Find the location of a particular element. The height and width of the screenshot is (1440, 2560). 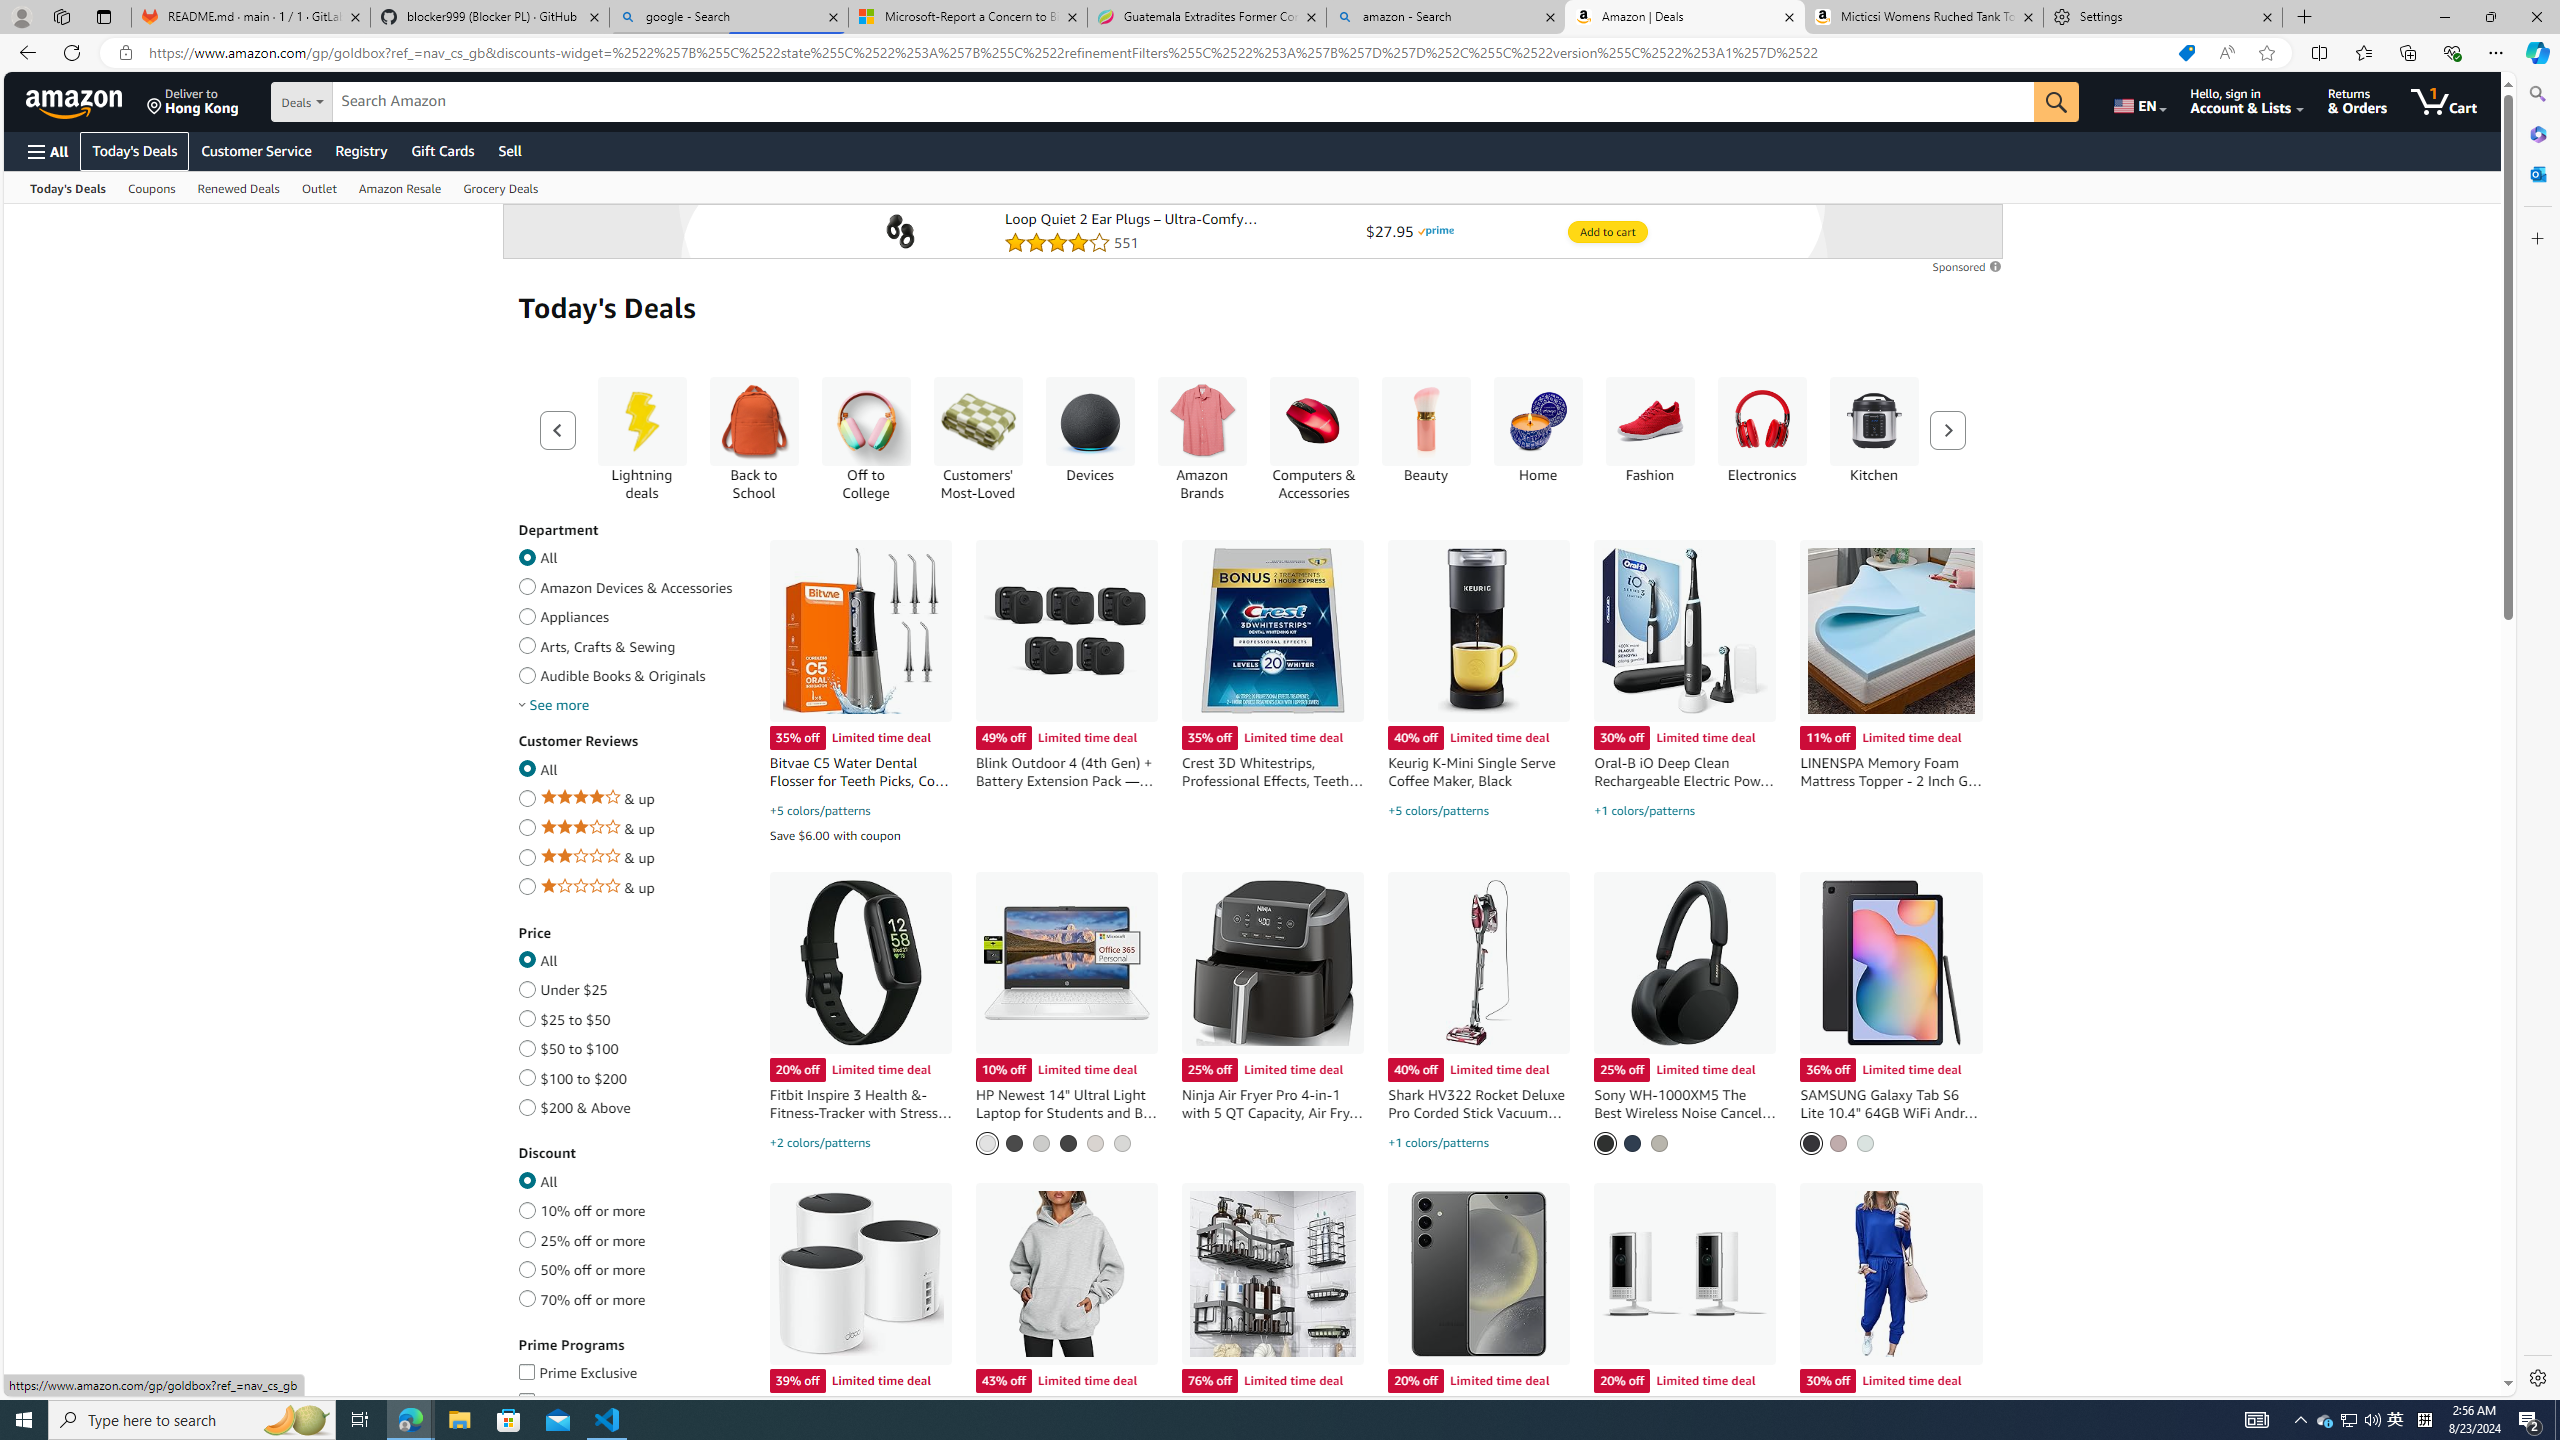

Back to School is located at coordinates (754, 422).